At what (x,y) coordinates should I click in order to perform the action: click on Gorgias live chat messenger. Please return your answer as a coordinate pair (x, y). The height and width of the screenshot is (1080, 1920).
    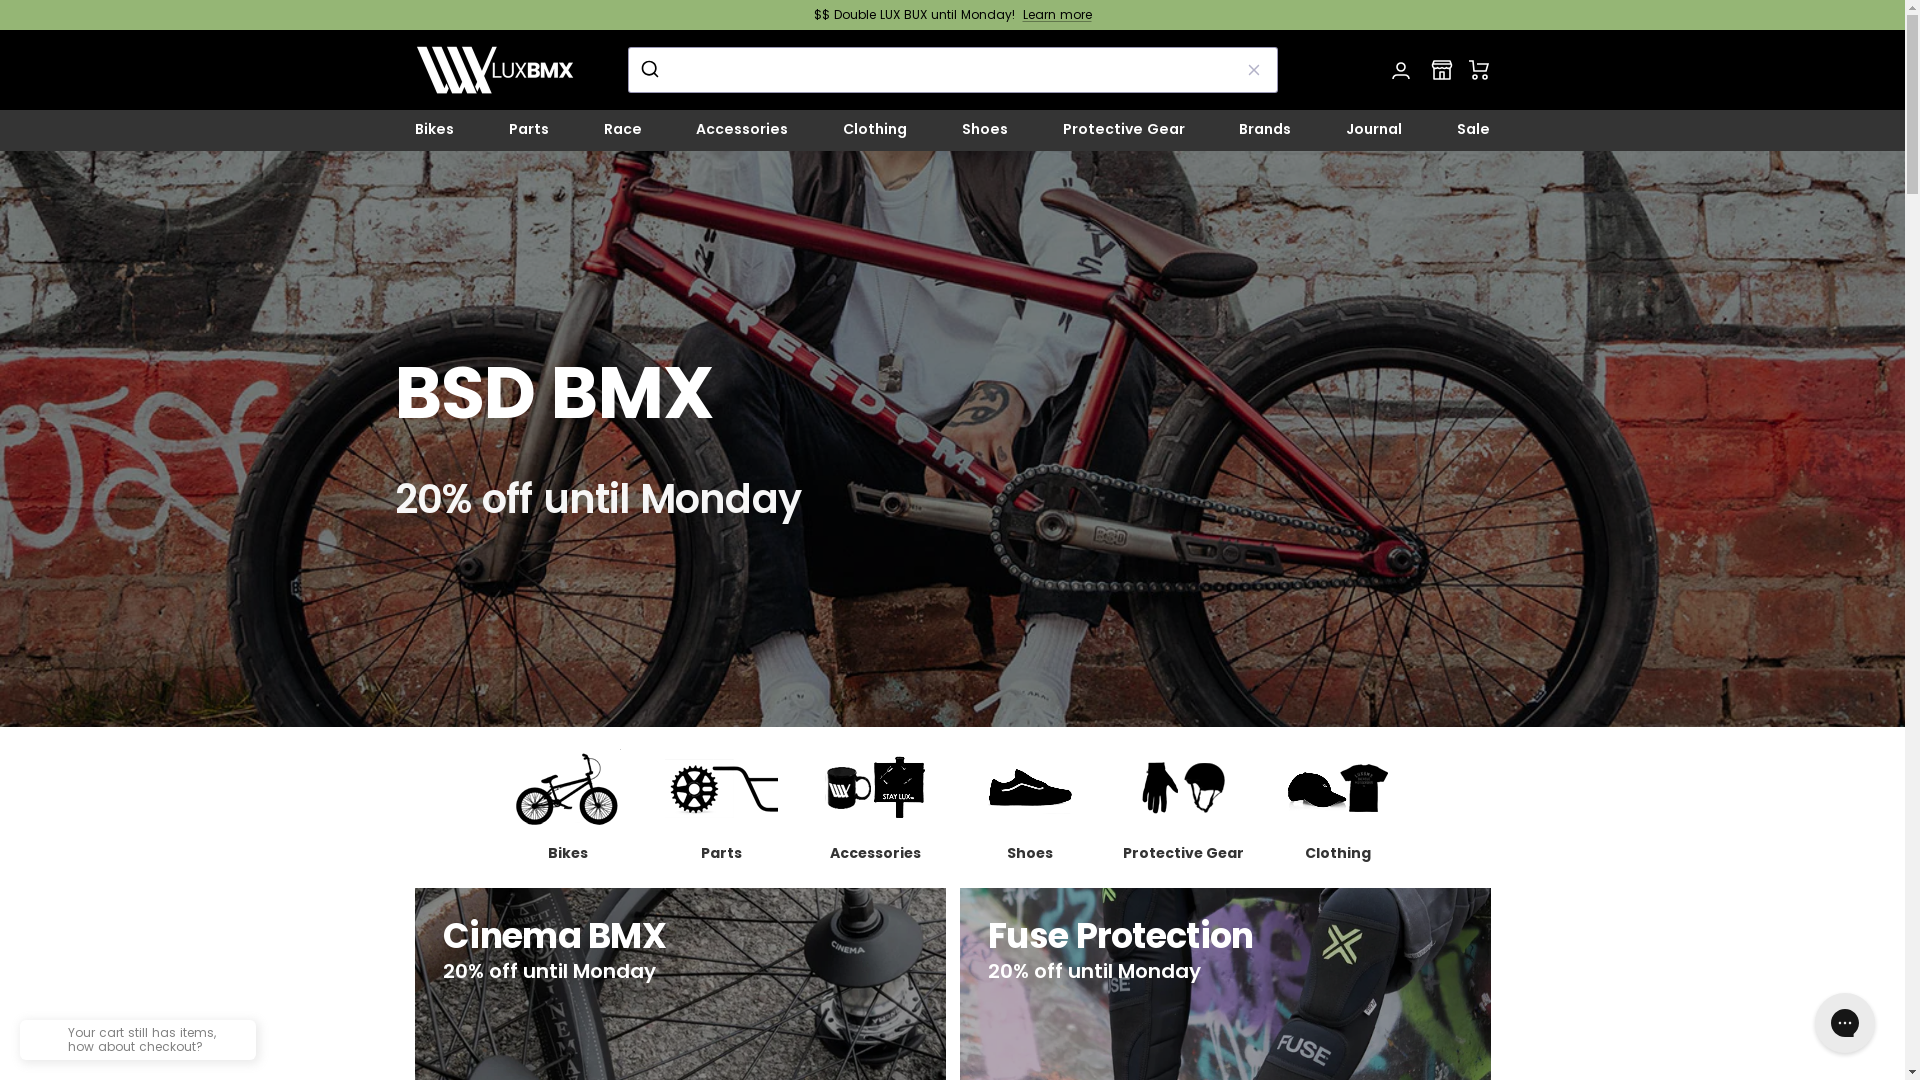
    Looking at the image, I should click on (1845, 1023).